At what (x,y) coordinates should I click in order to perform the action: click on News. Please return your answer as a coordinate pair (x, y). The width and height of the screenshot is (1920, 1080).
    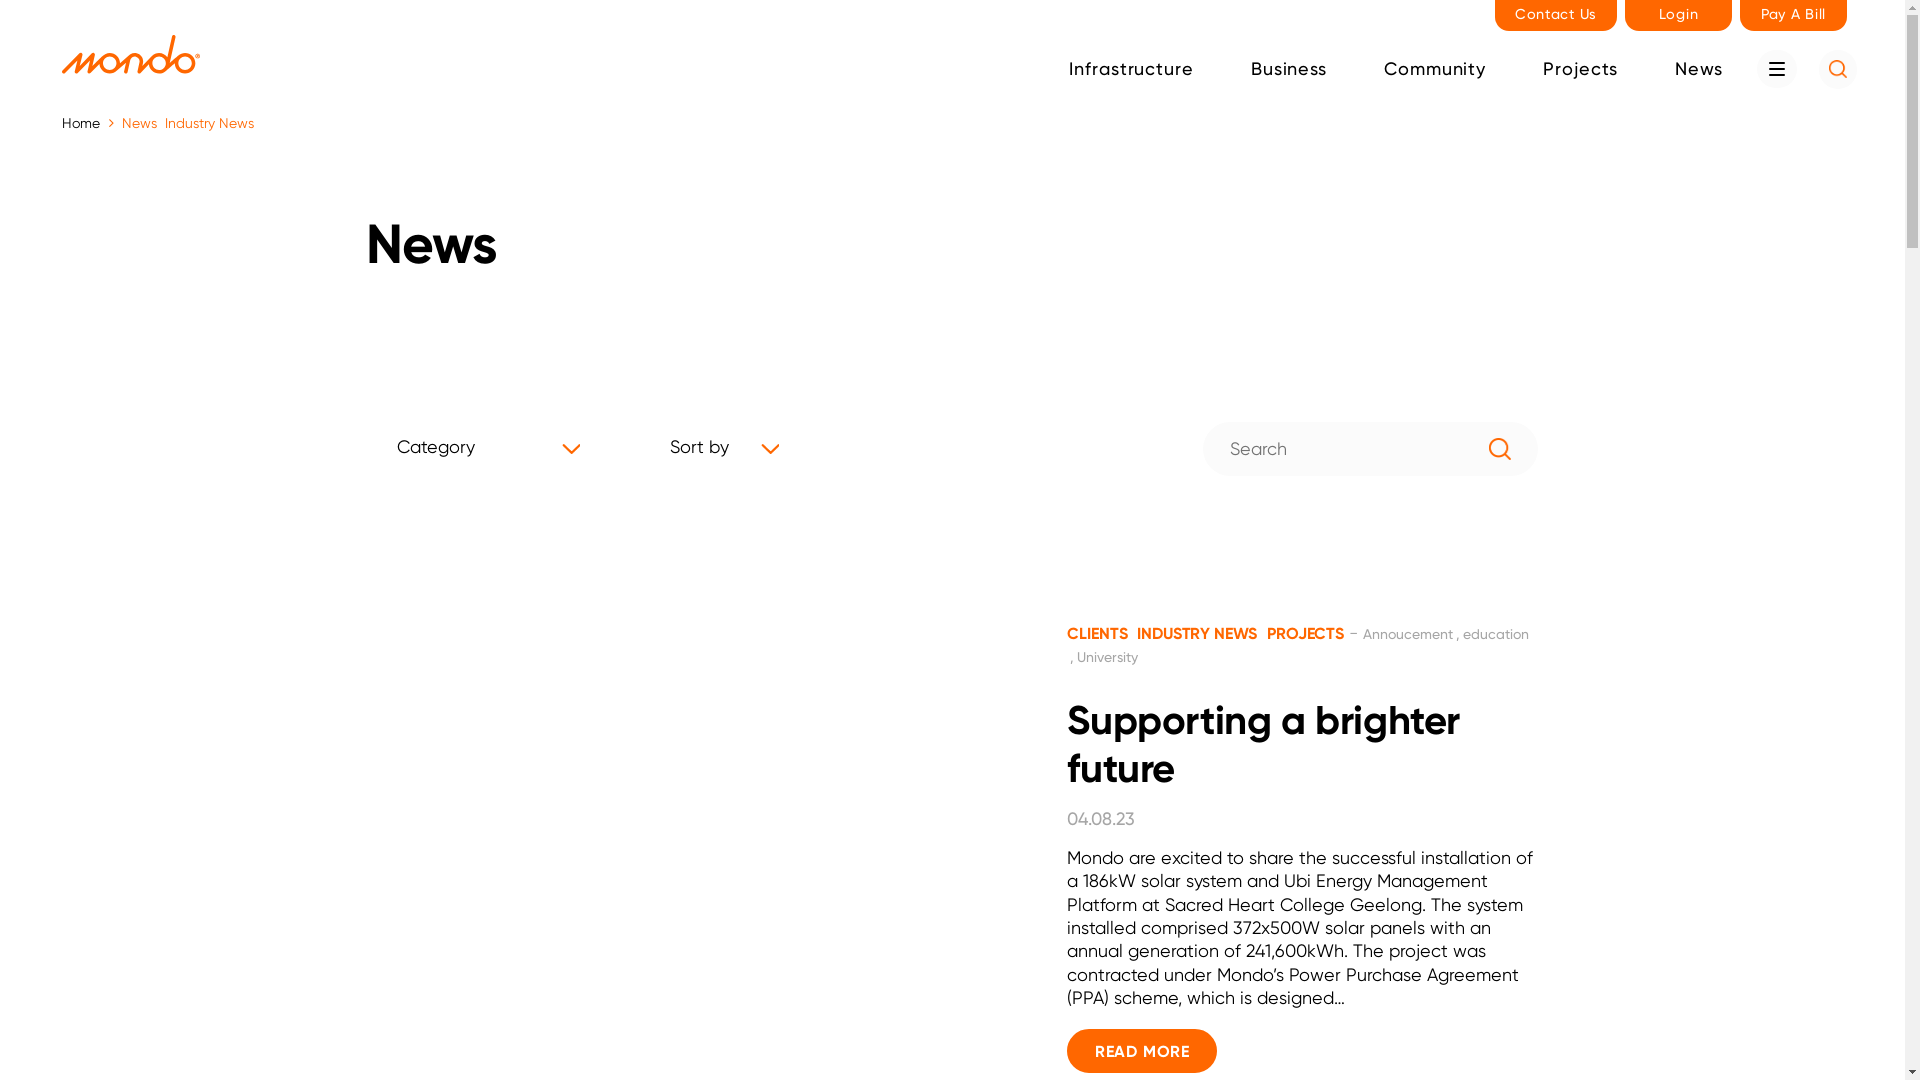
    Looking at the image, I should click on (1694, 70).